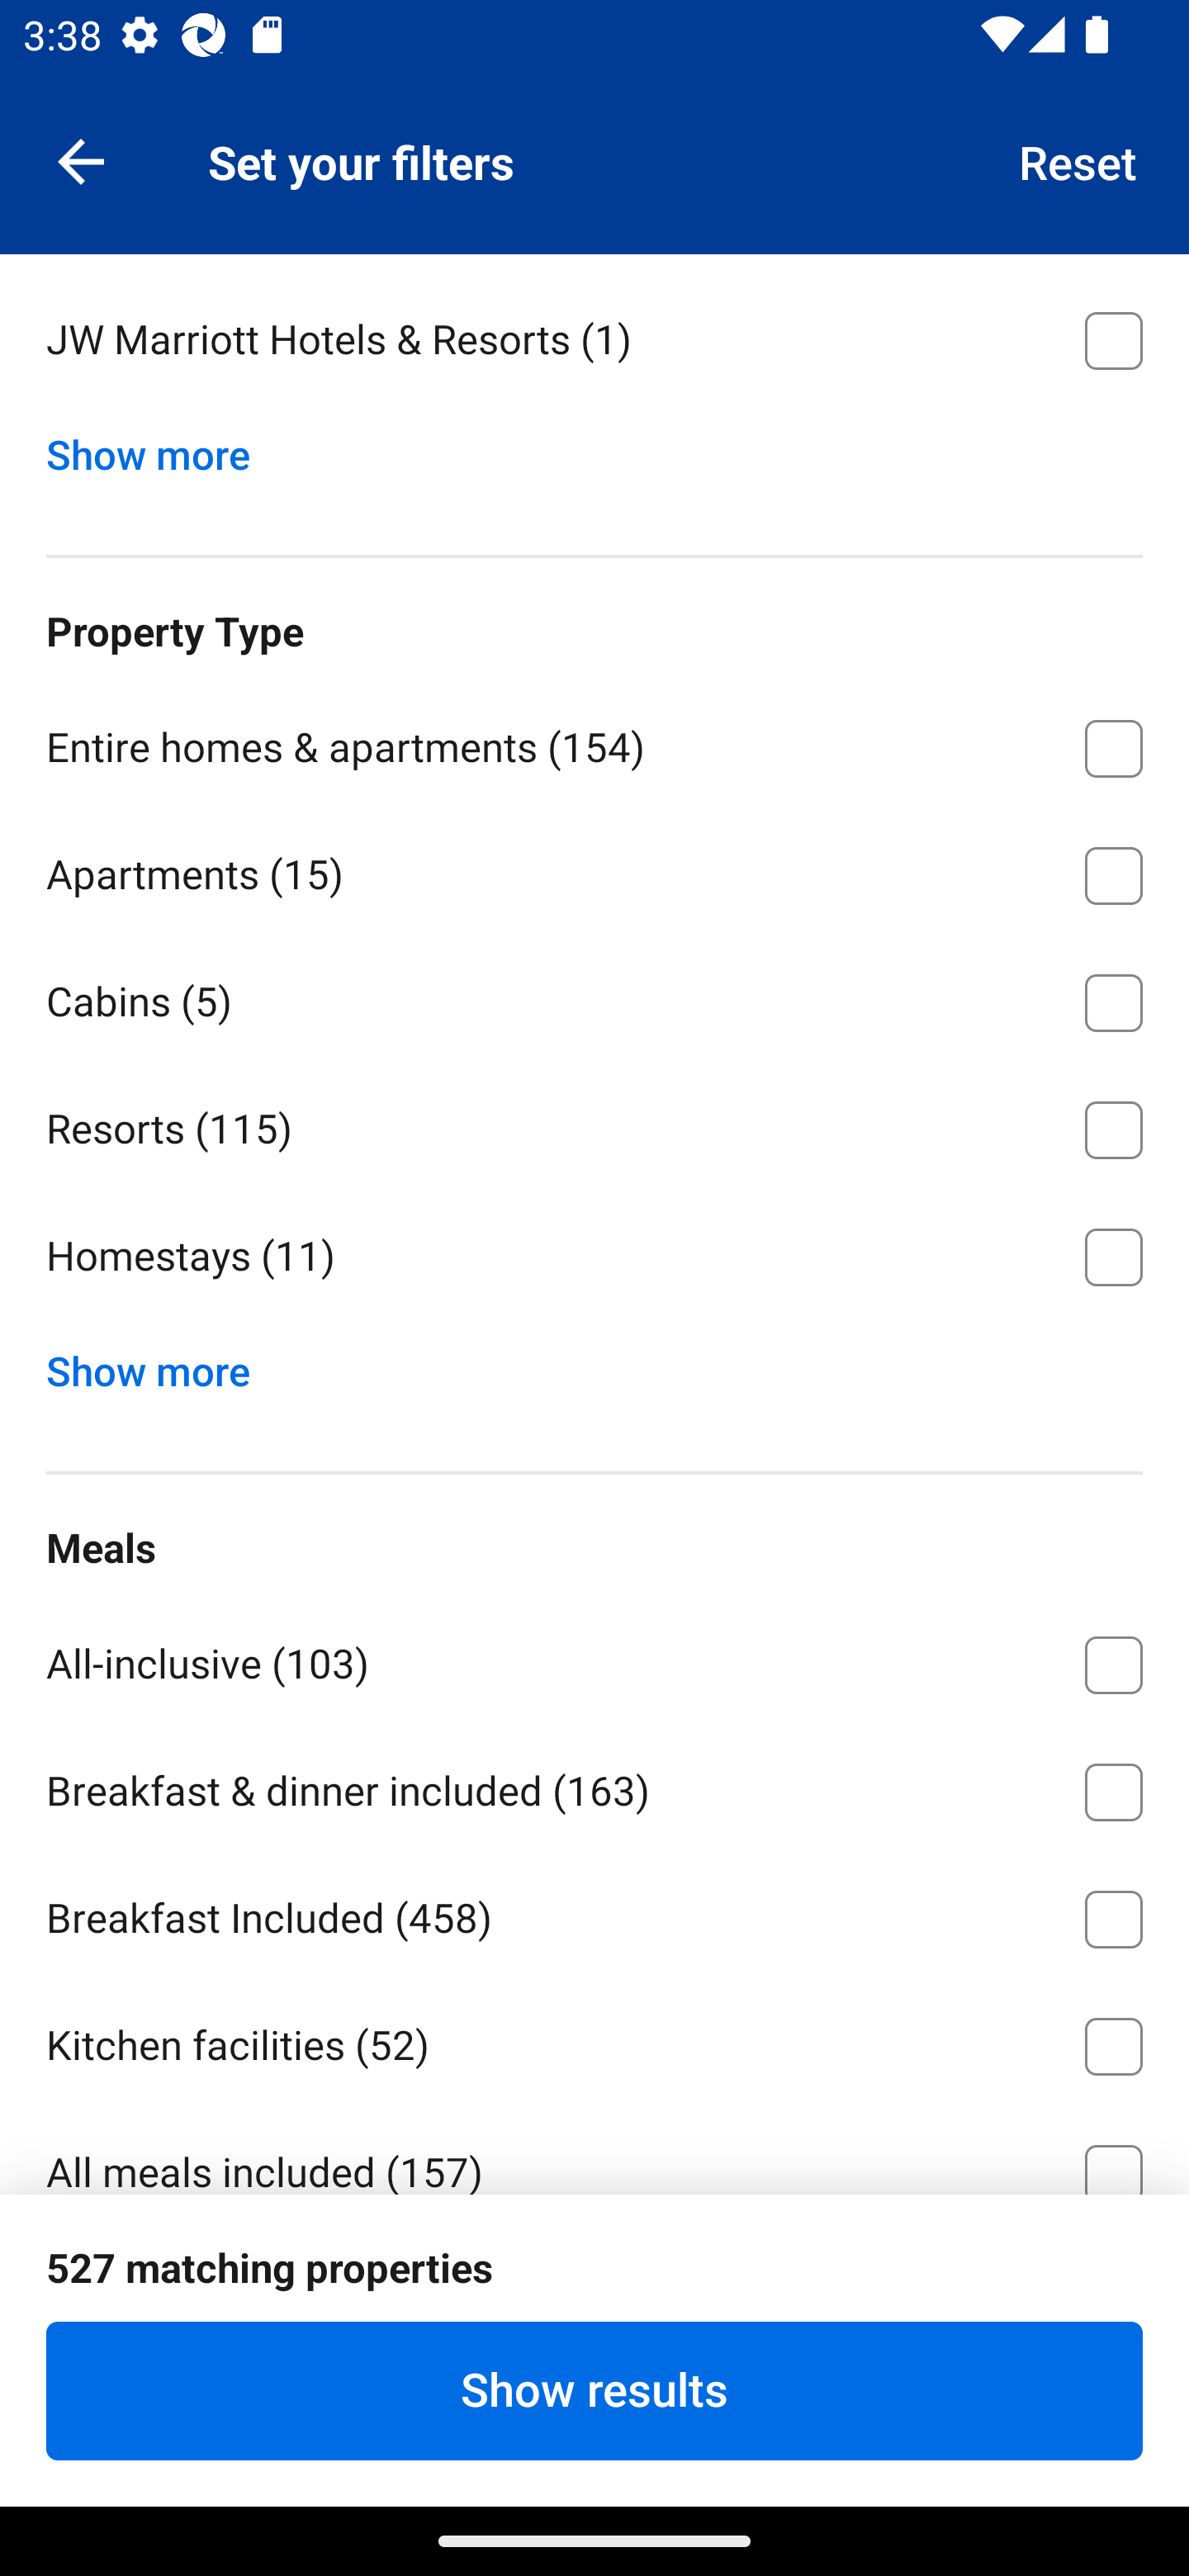 This screenshot has height=2576, width=1189. What do you see at coordinates (160, 447) in the screenshot?
I see `Show more` at bounding box center [160, 447].